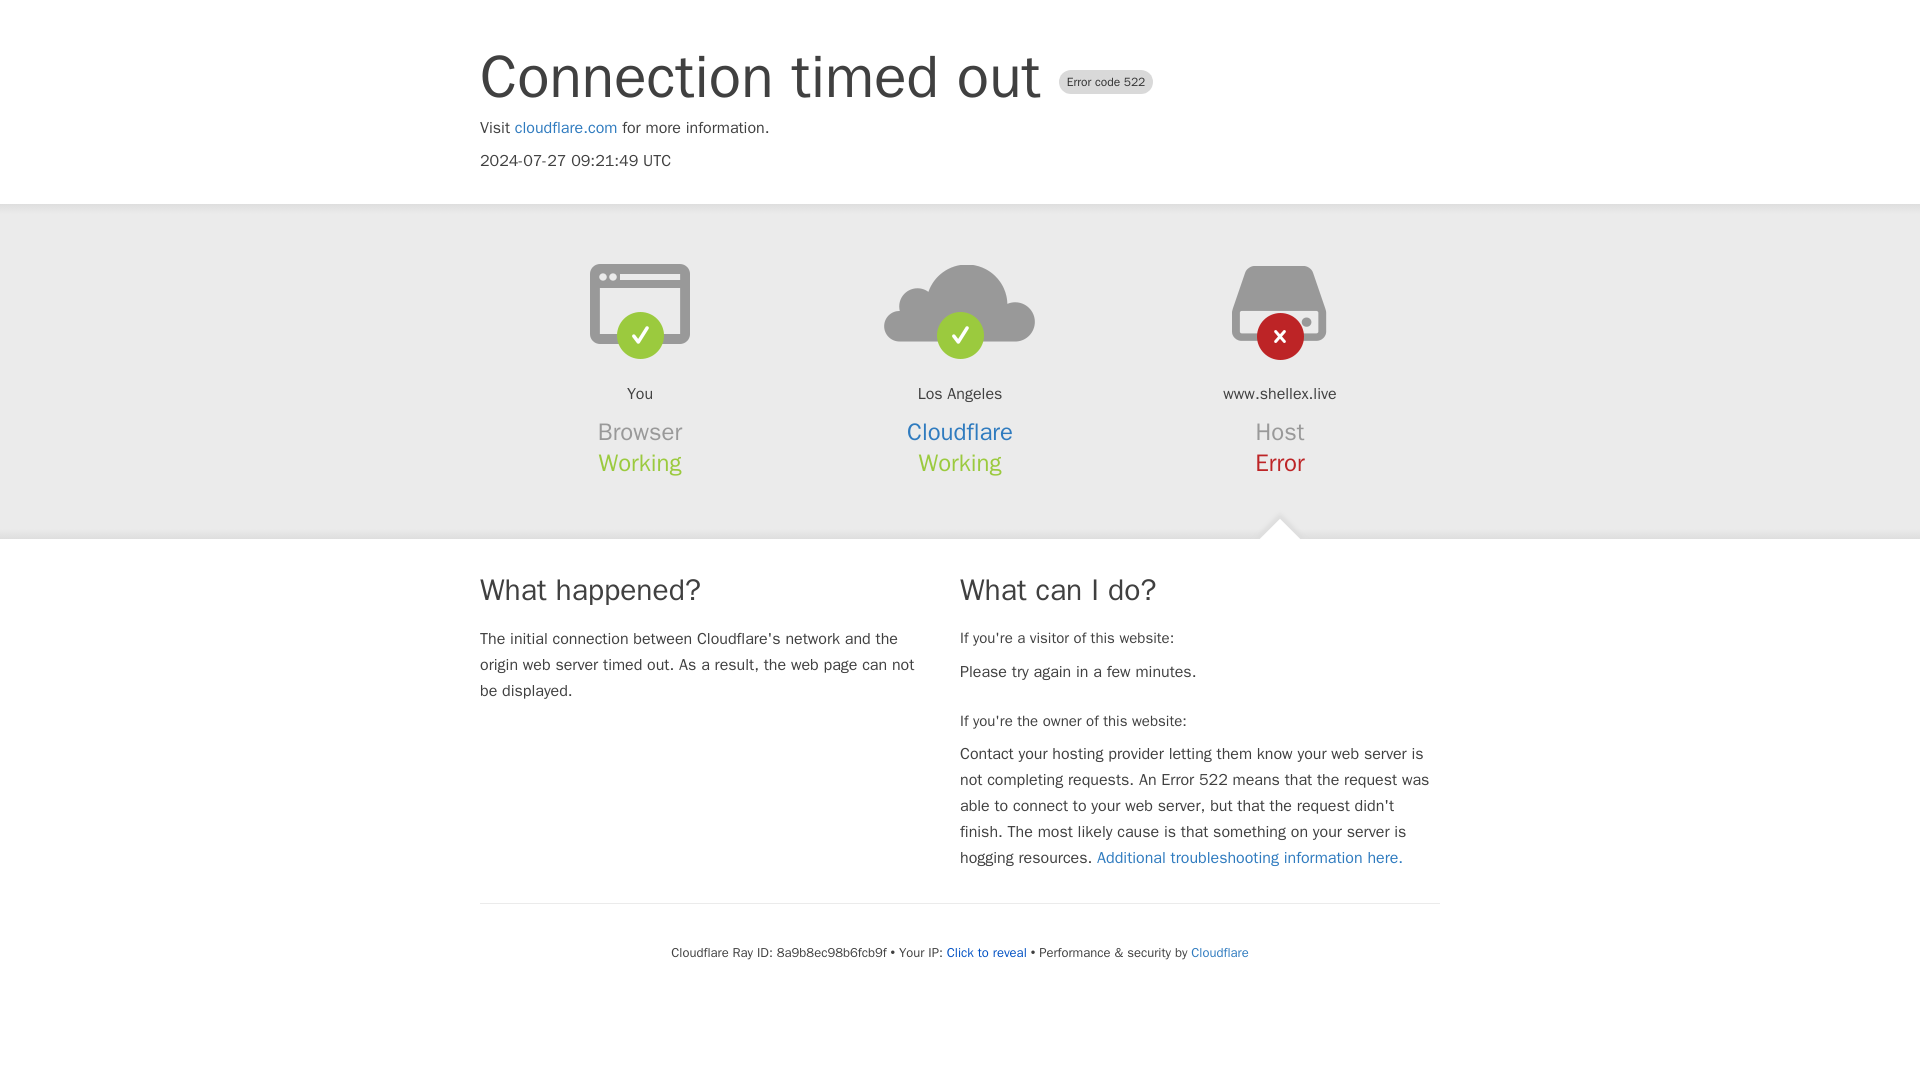 The width and height of the screenshot is (1920, 1080). Describe the element at coordinates (960, 432) in the screenshot. I see `Cloudflare` at that location.